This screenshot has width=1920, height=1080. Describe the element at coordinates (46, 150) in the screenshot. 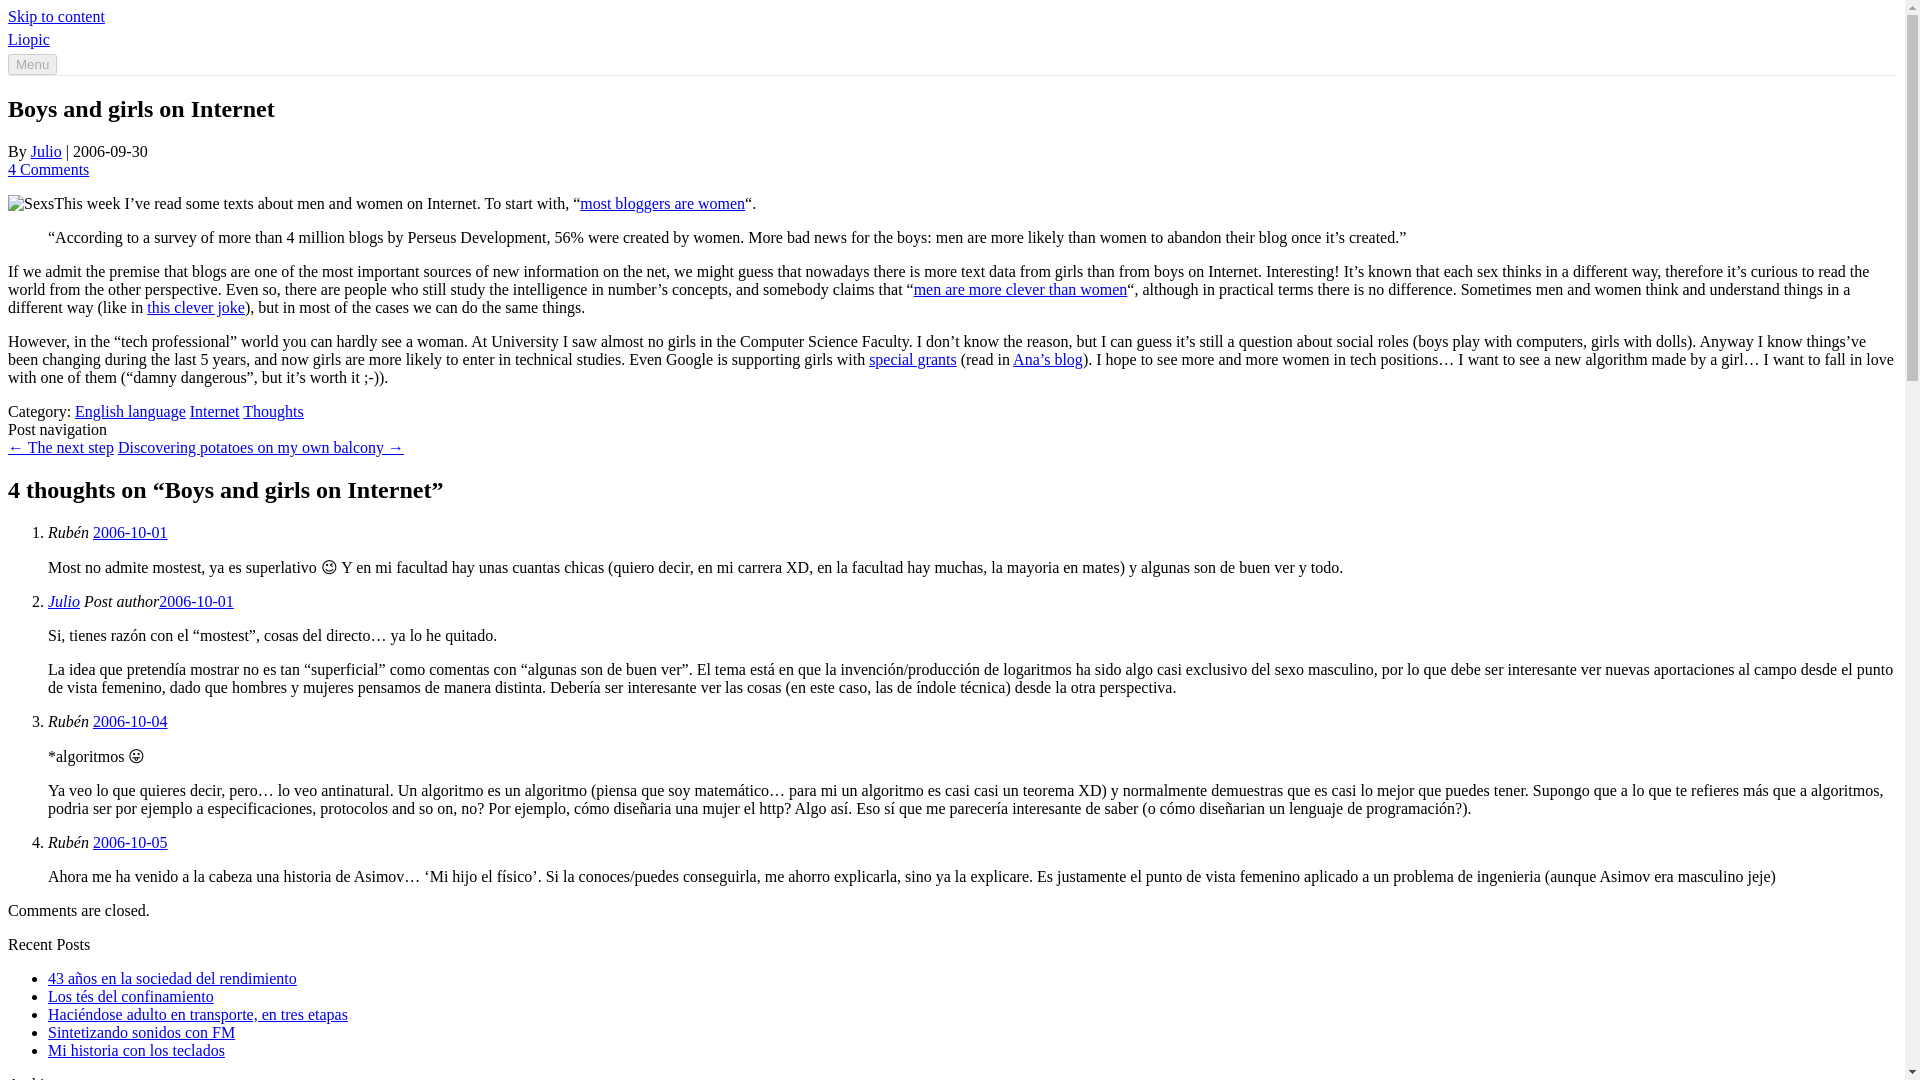

I see `Posts by Julio` at that location.